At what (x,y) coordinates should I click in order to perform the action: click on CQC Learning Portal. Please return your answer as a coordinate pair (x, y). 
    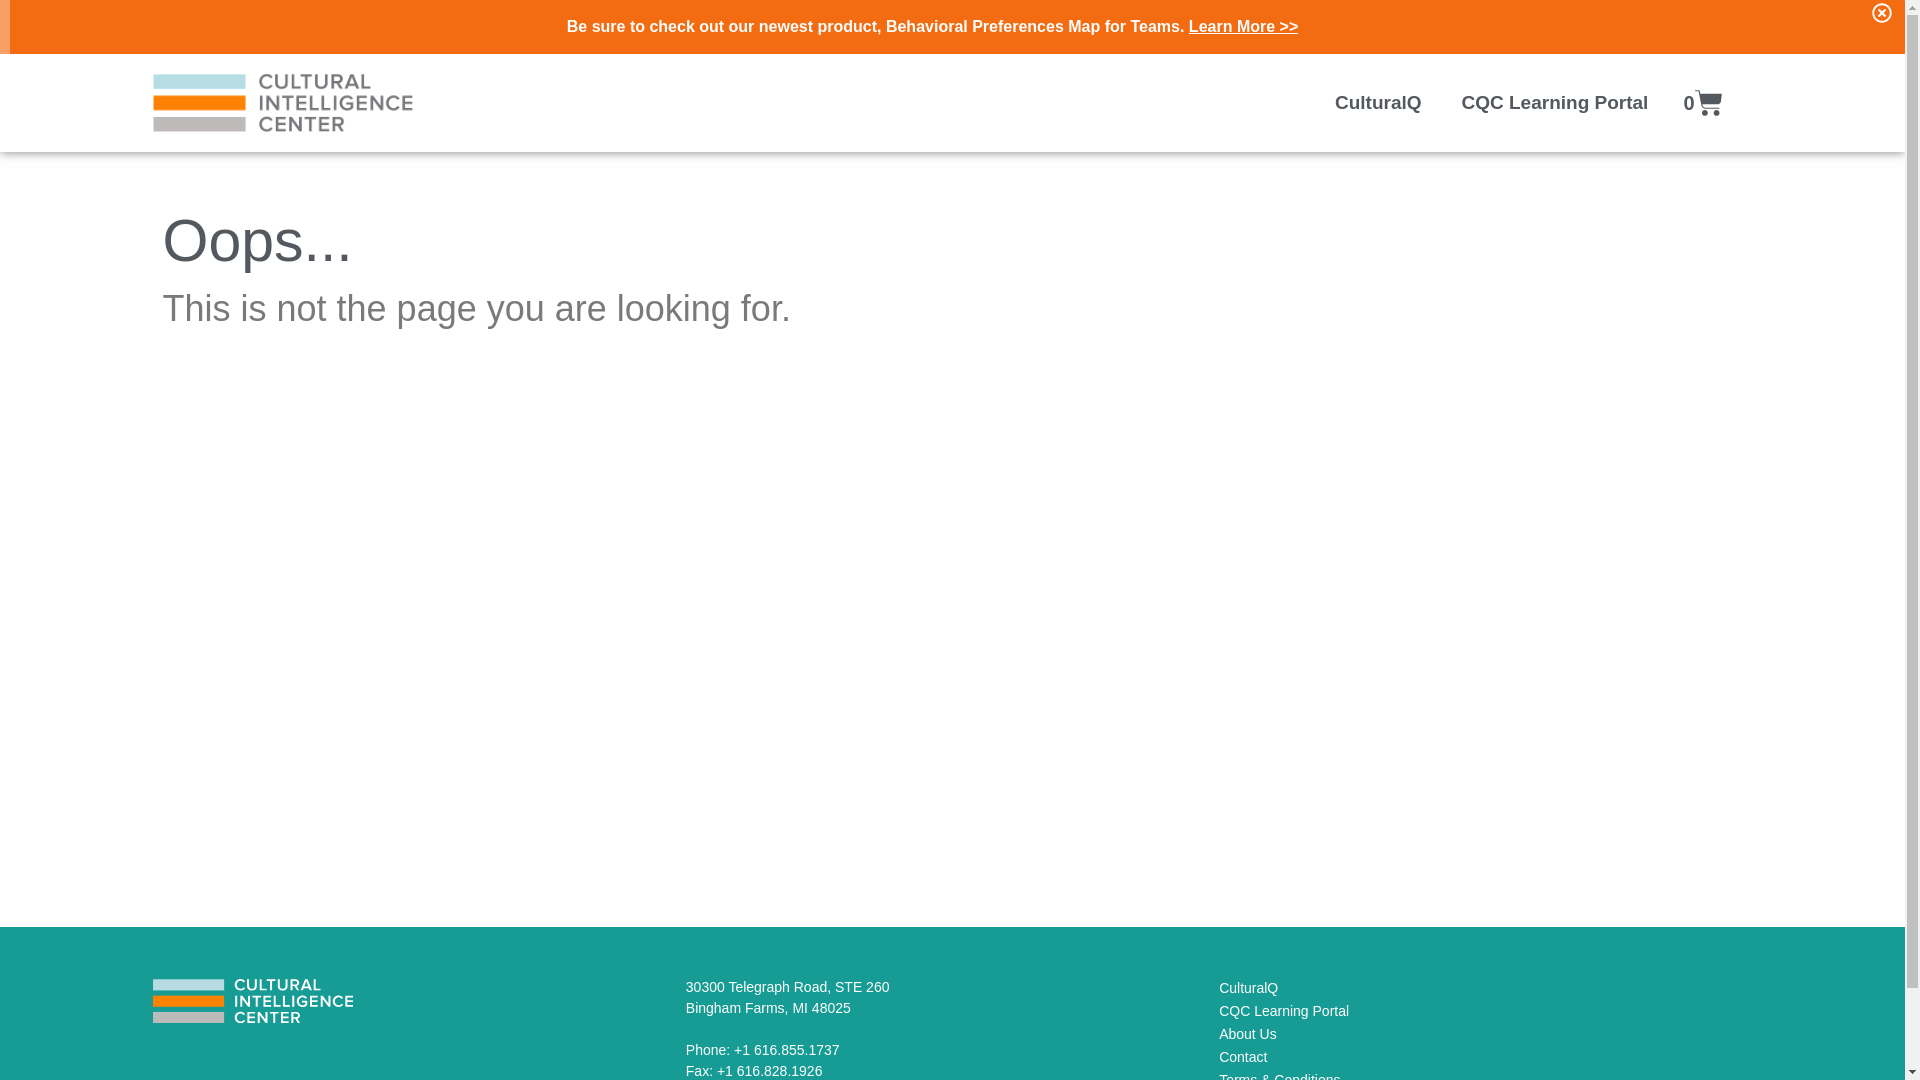
    Looking at the image, I should click on (788, 997).